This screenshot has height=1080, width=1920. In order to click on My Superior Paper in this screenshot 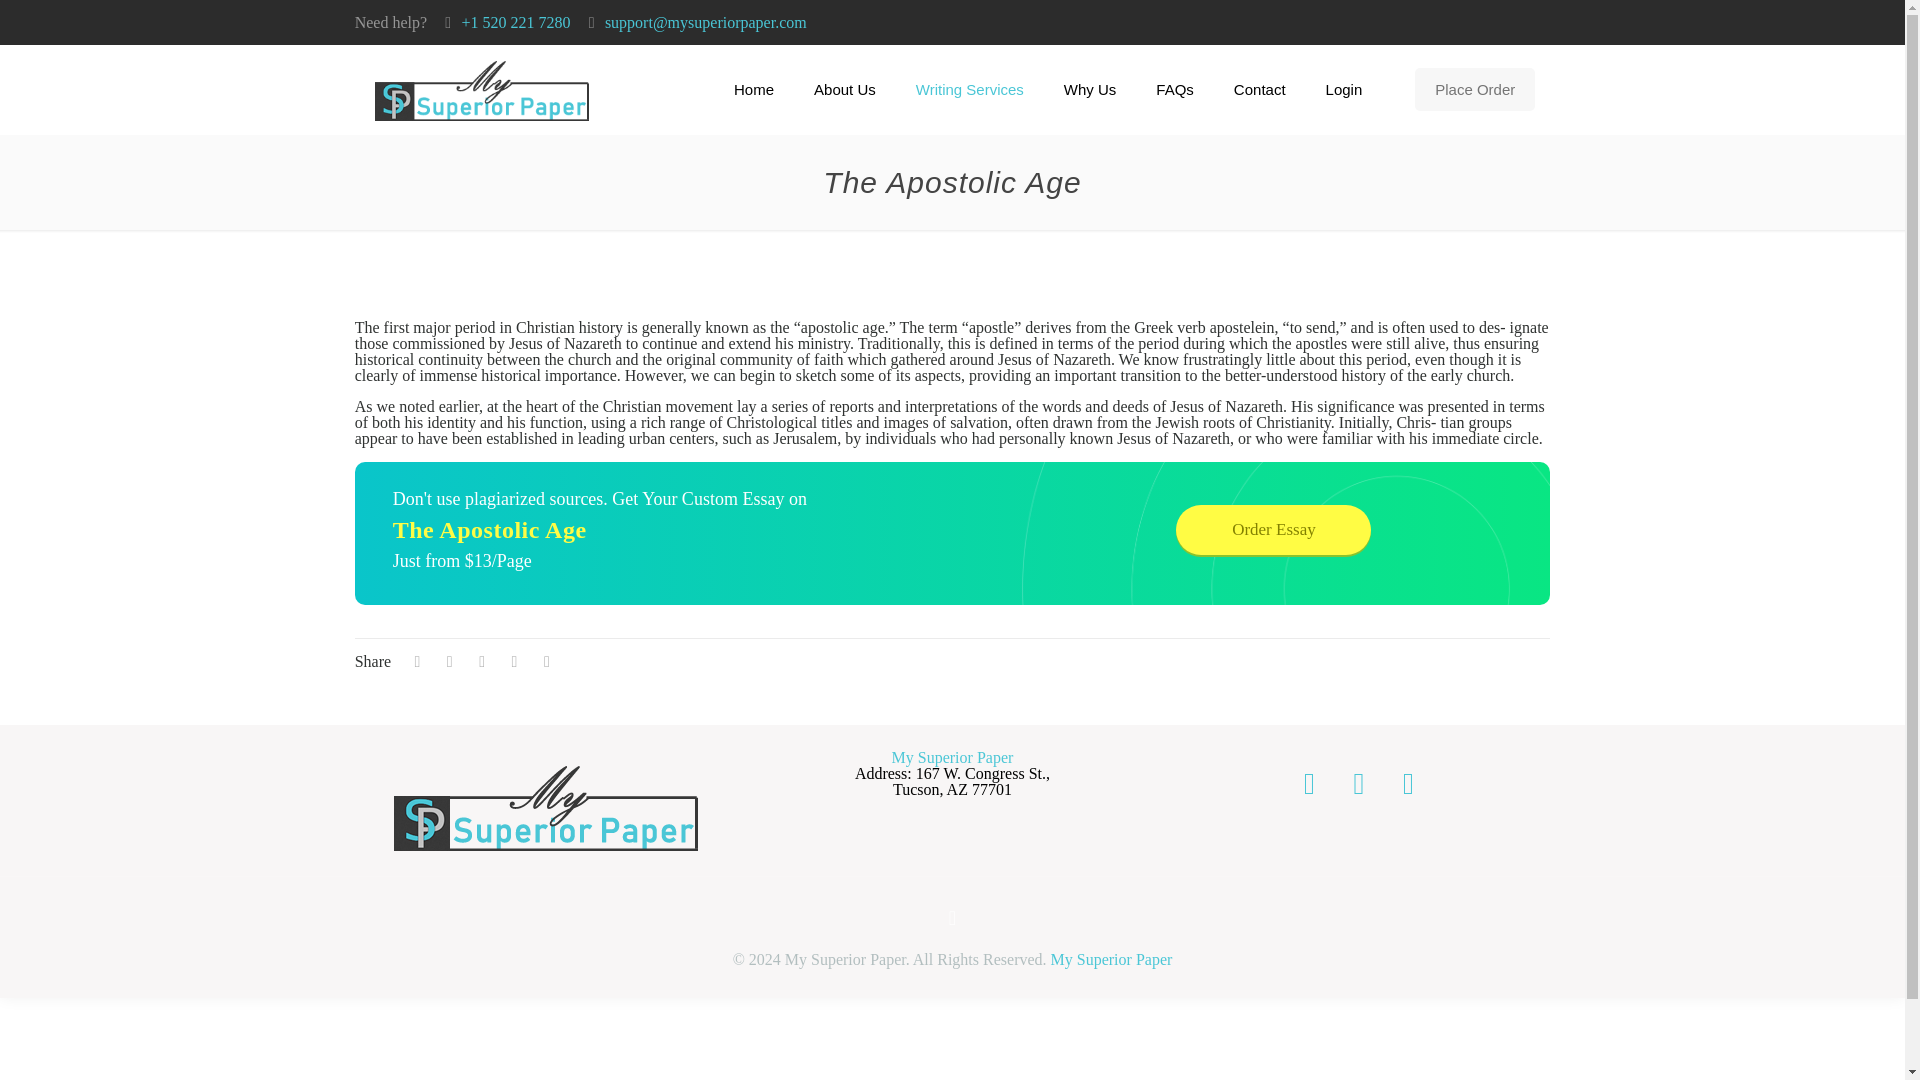, I will do `click(1112, 959)`.